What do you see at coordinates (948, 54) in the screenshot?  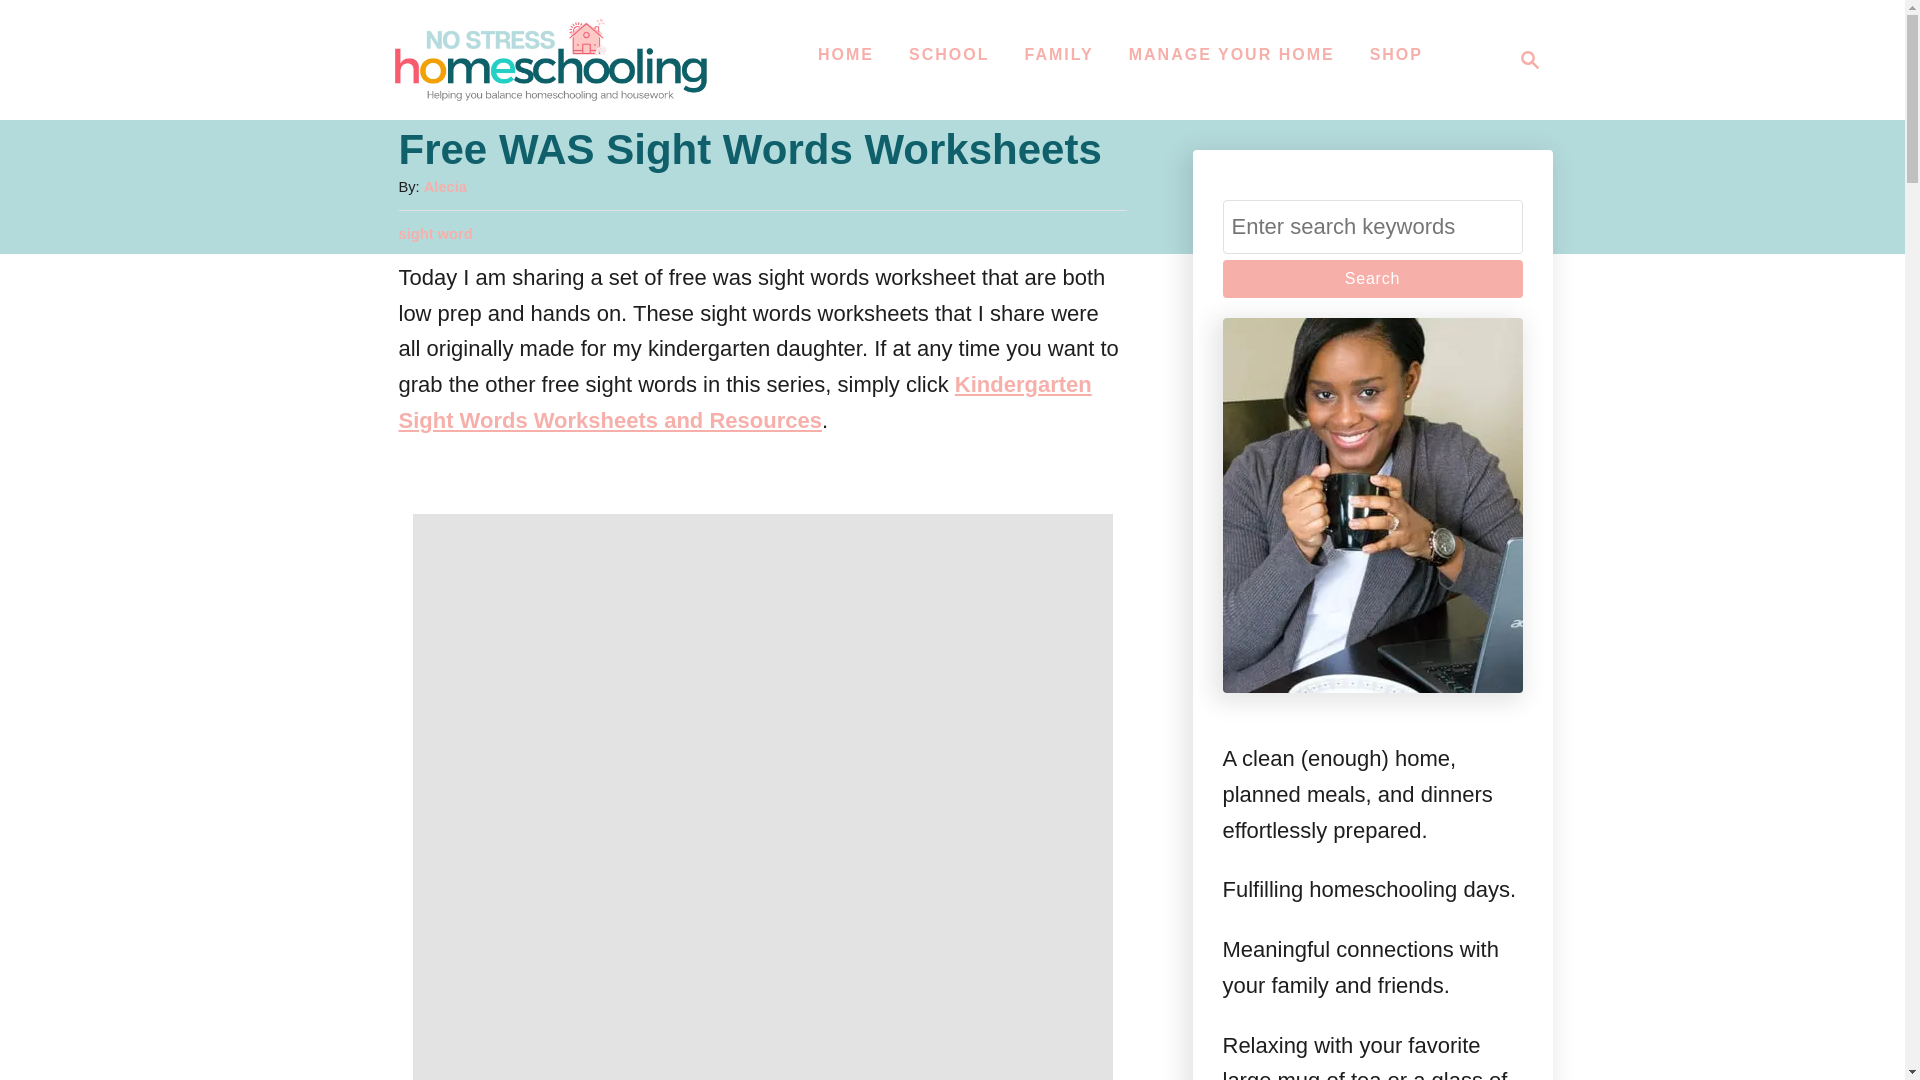 I see `MANAGE YOUR HOME` at bounding box center [948, 54].